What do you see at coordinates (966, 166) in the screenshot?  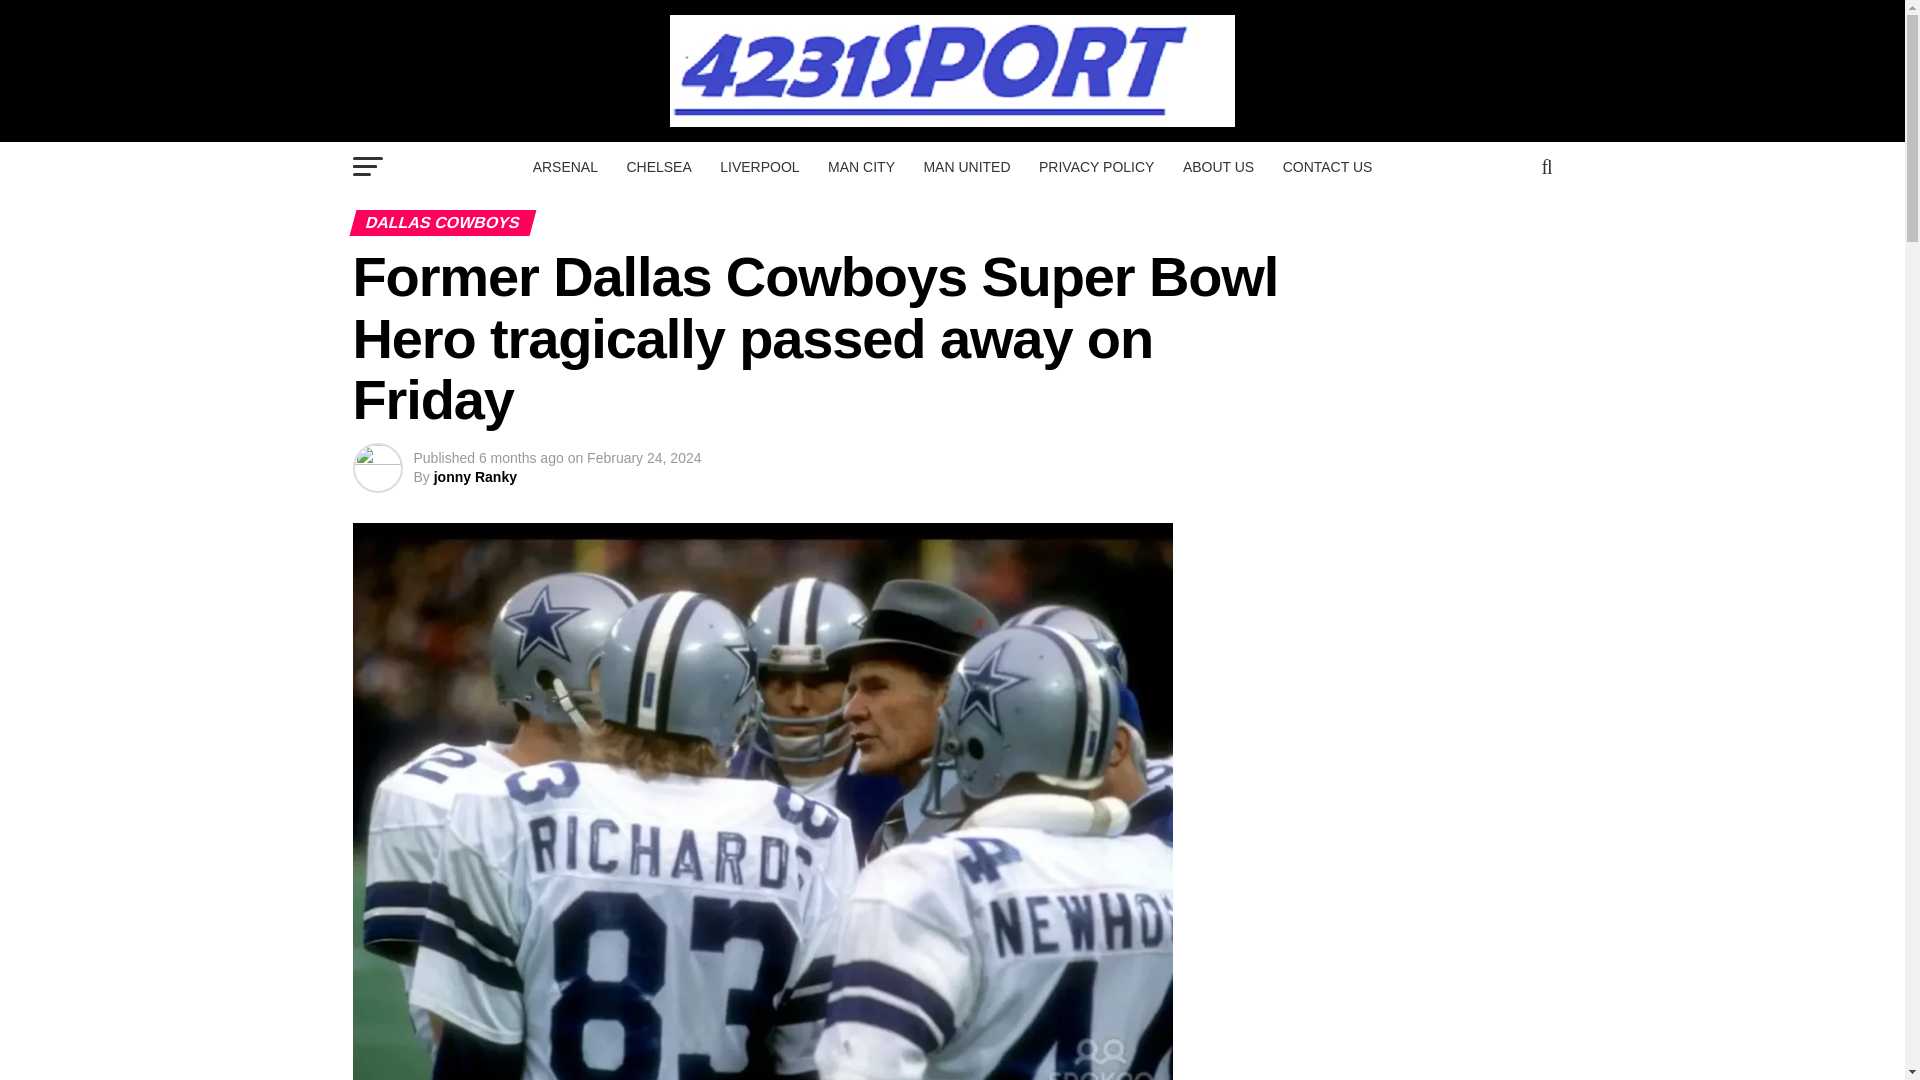 I see `MAN UNITED` at bounding box center [966, 166].